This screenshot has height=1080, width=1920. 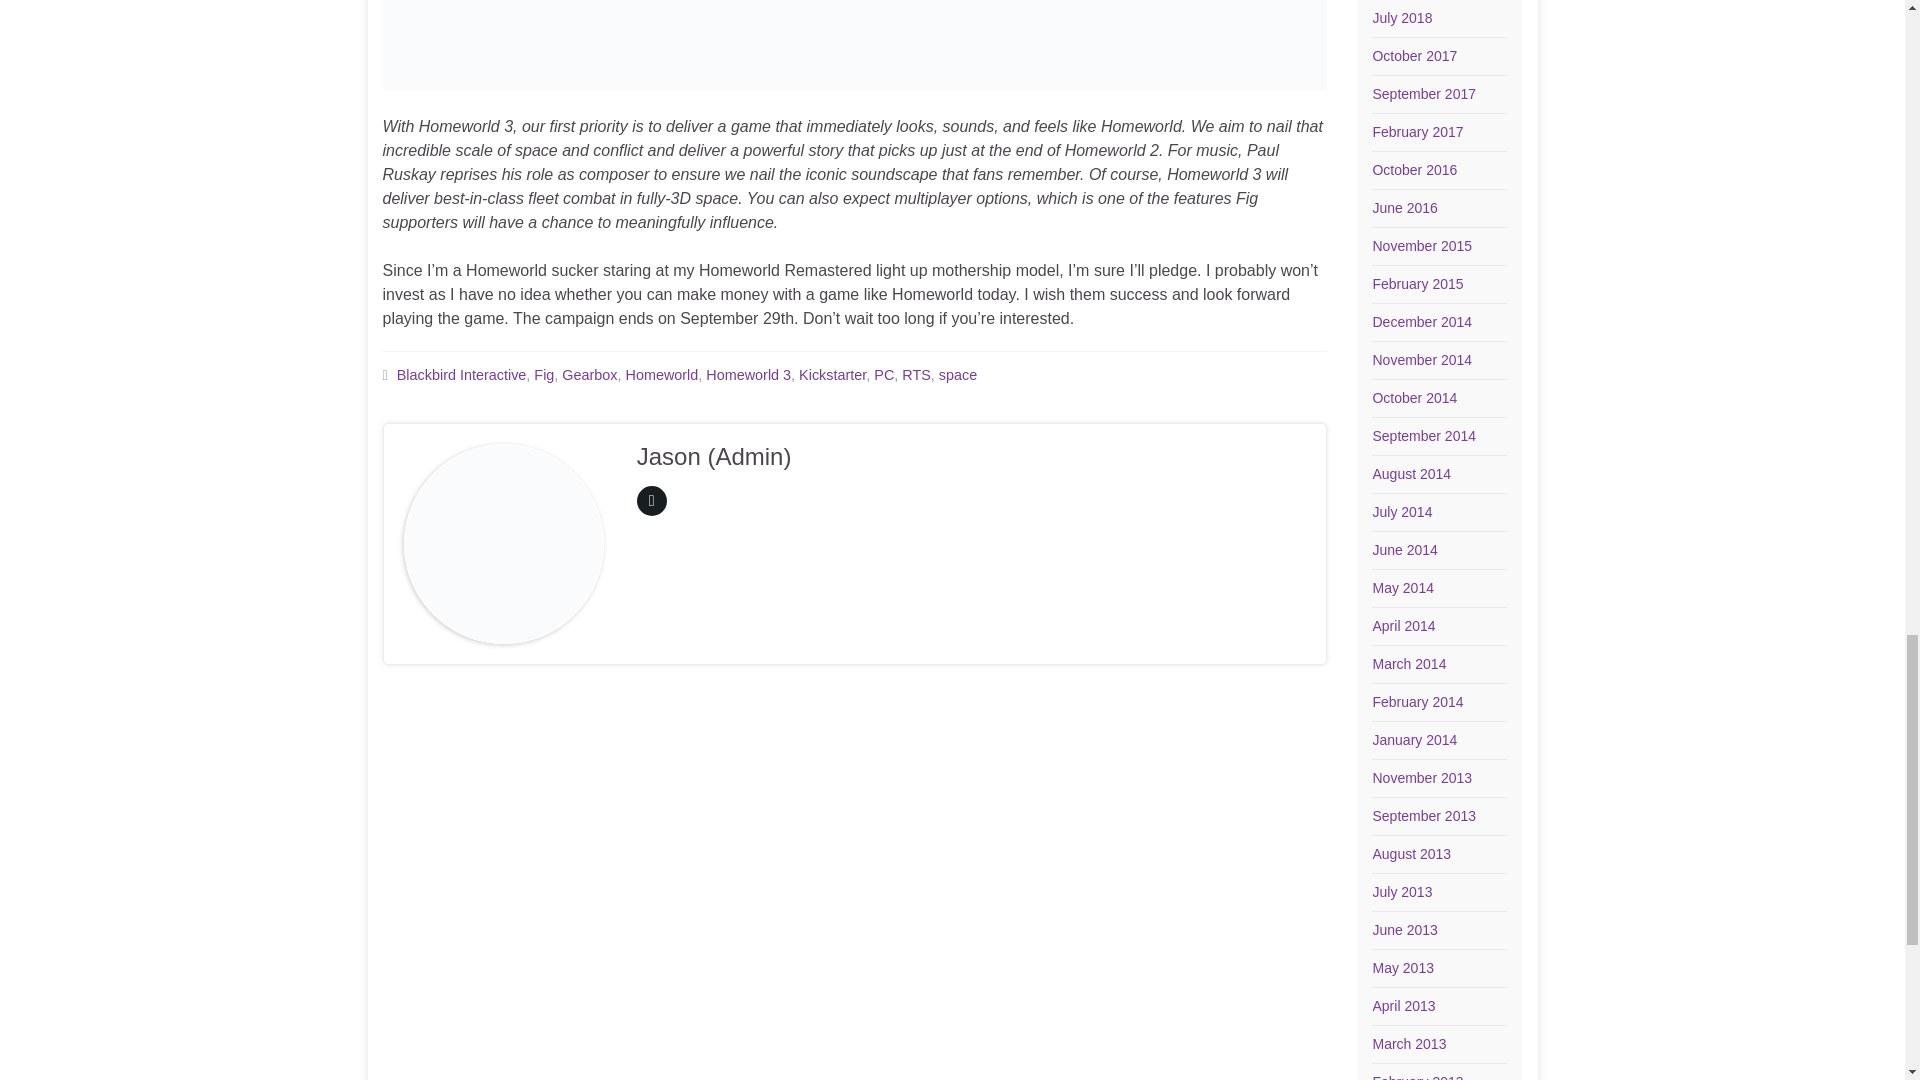 What do you see at coordinates (544, 375) in the screenshot?
I see `Fig` at bounding box center [544, 375].